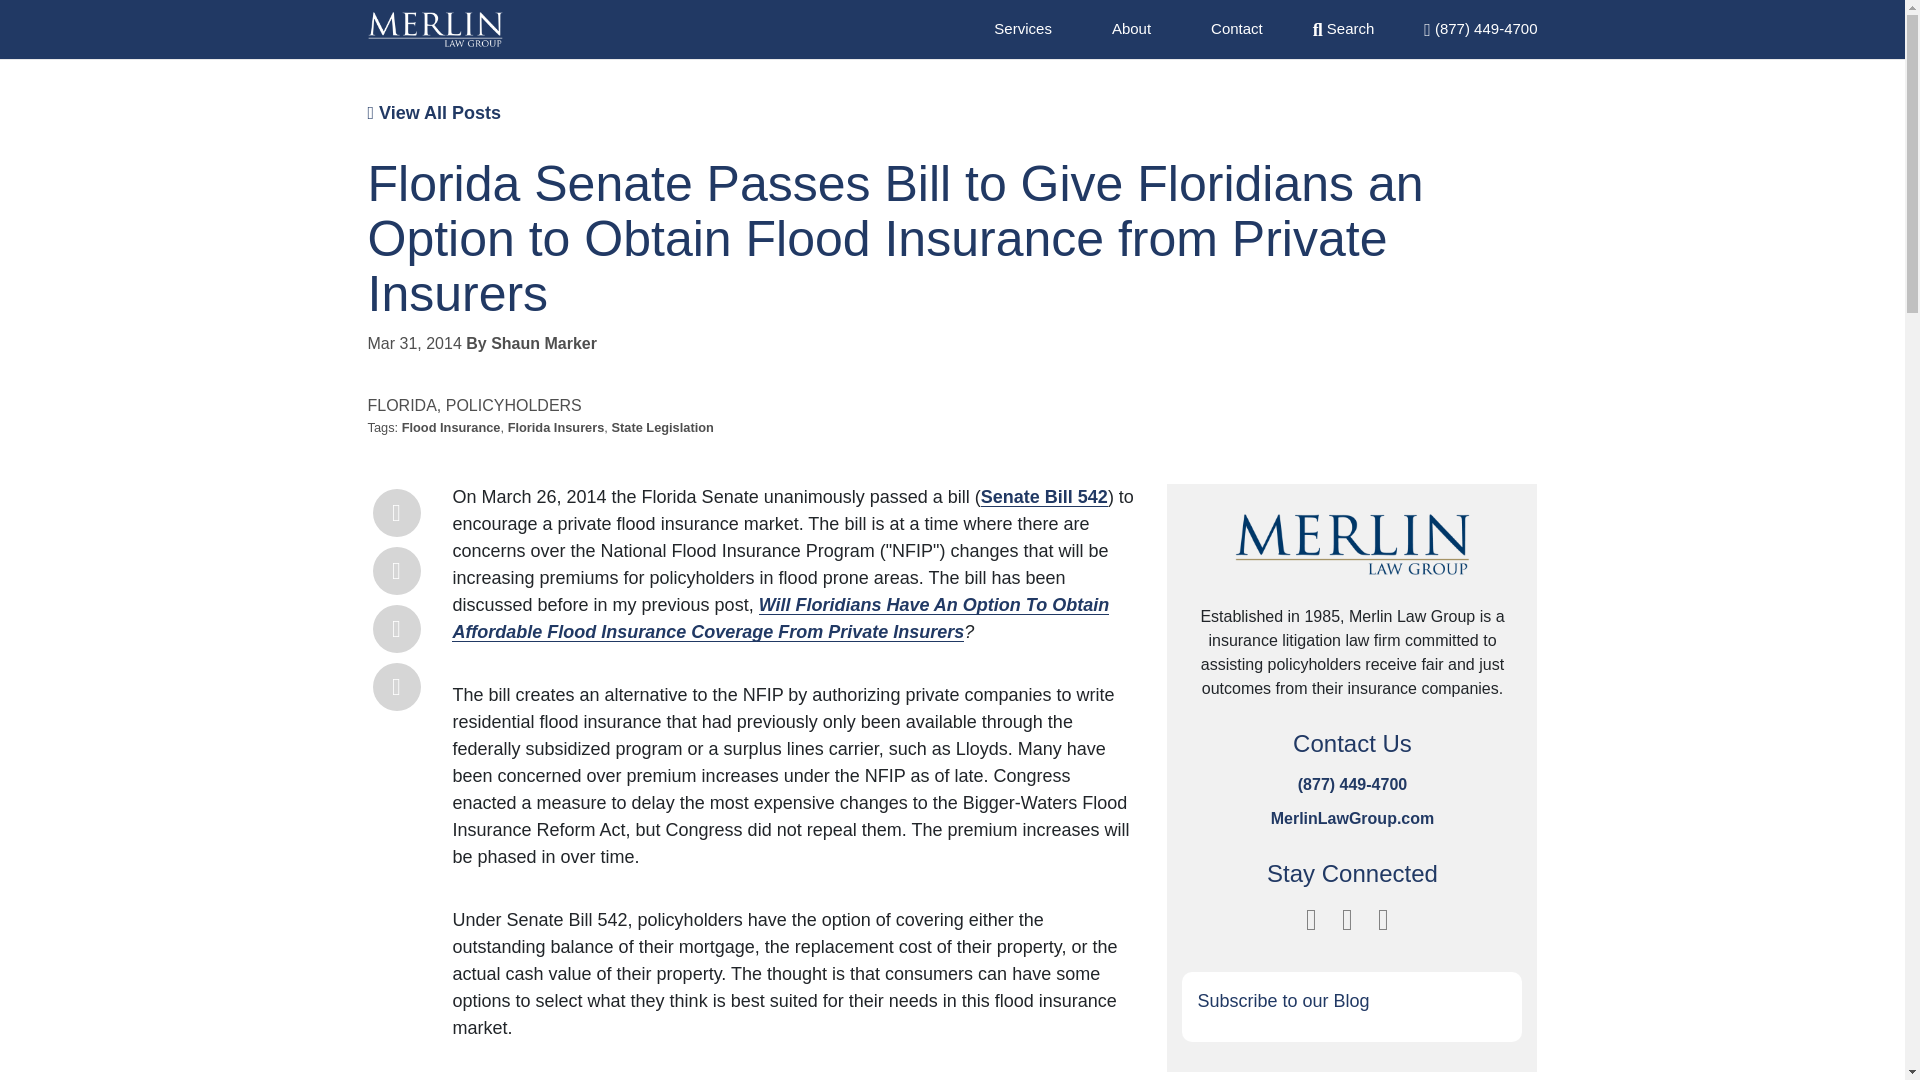  Describe the element at coordinates (532, 343) in the screenshot. I see `By Shaun Marker` at that location.